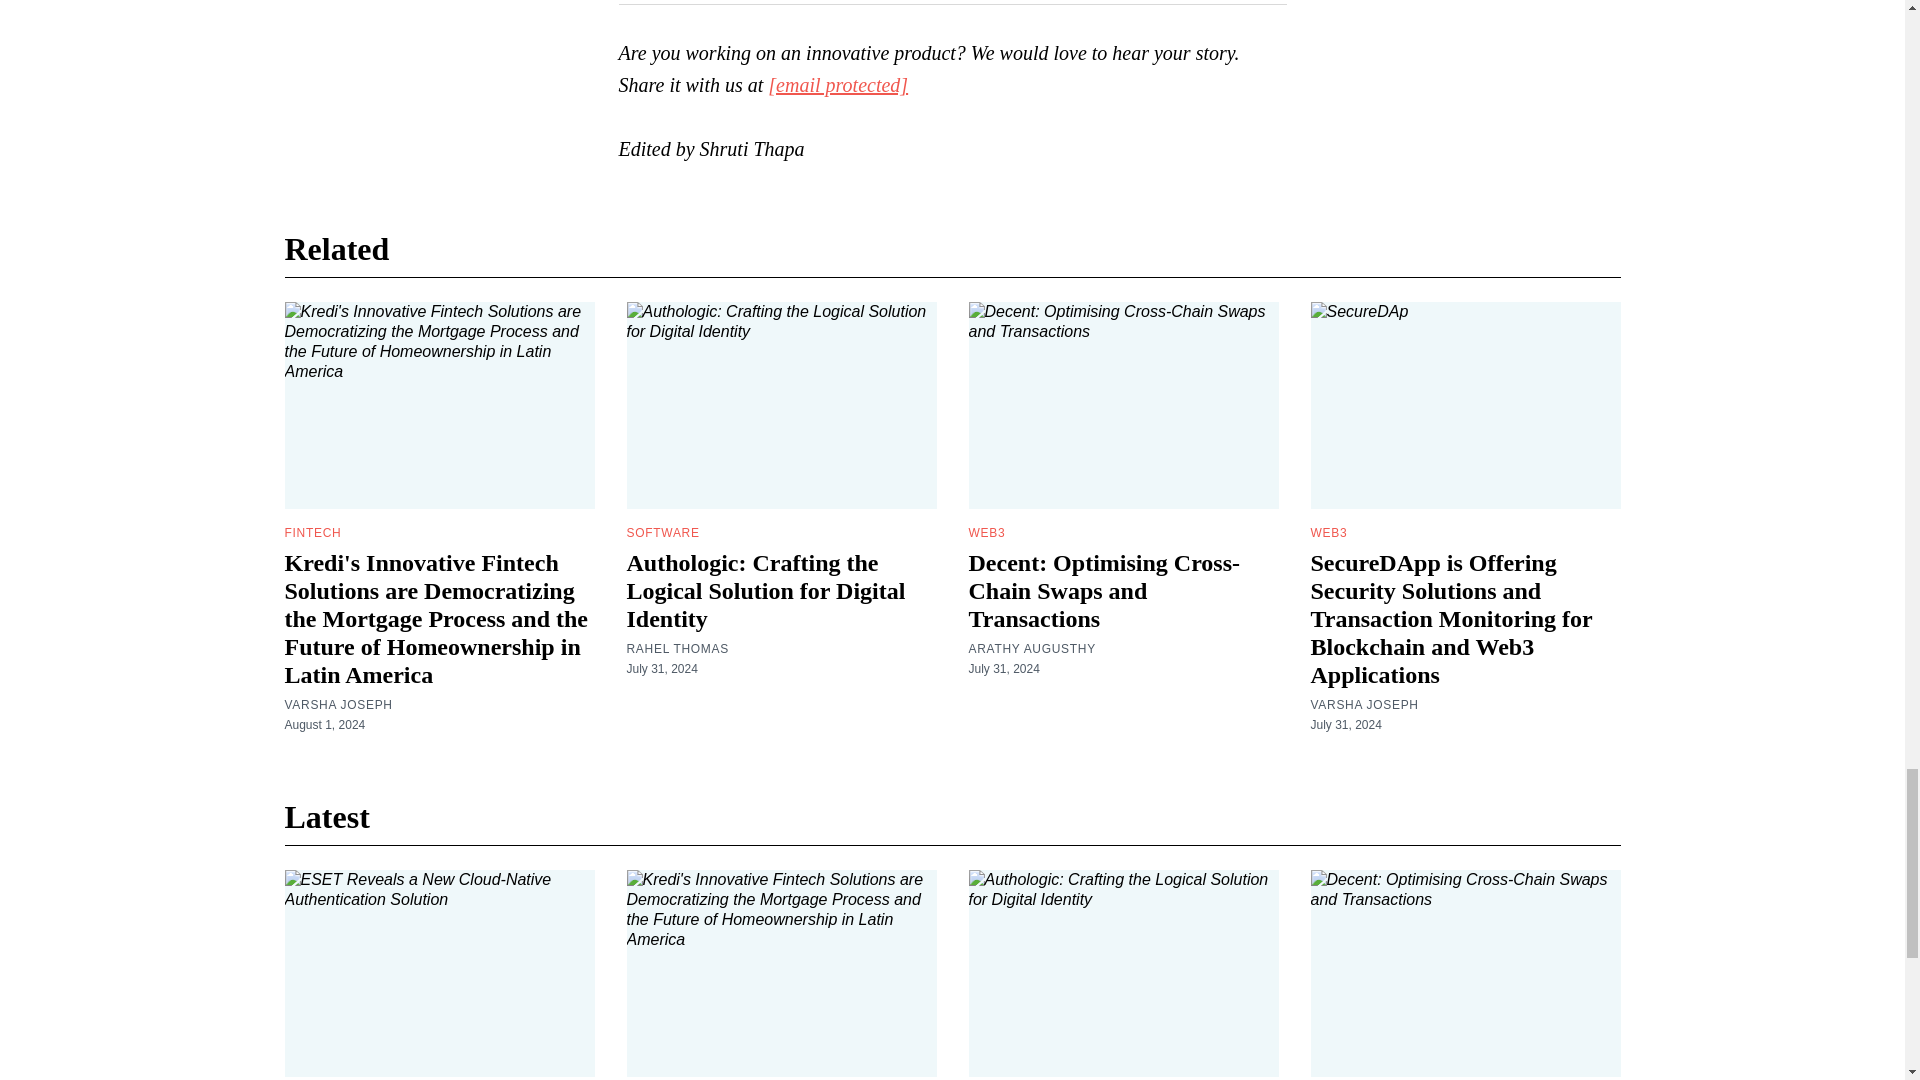 This screenshot has width=1920, height=1080. What do you see at coordinates (676, 648) in the screenshot?
I see `RAHEL THOMAS` at bounding box center [676, 648].